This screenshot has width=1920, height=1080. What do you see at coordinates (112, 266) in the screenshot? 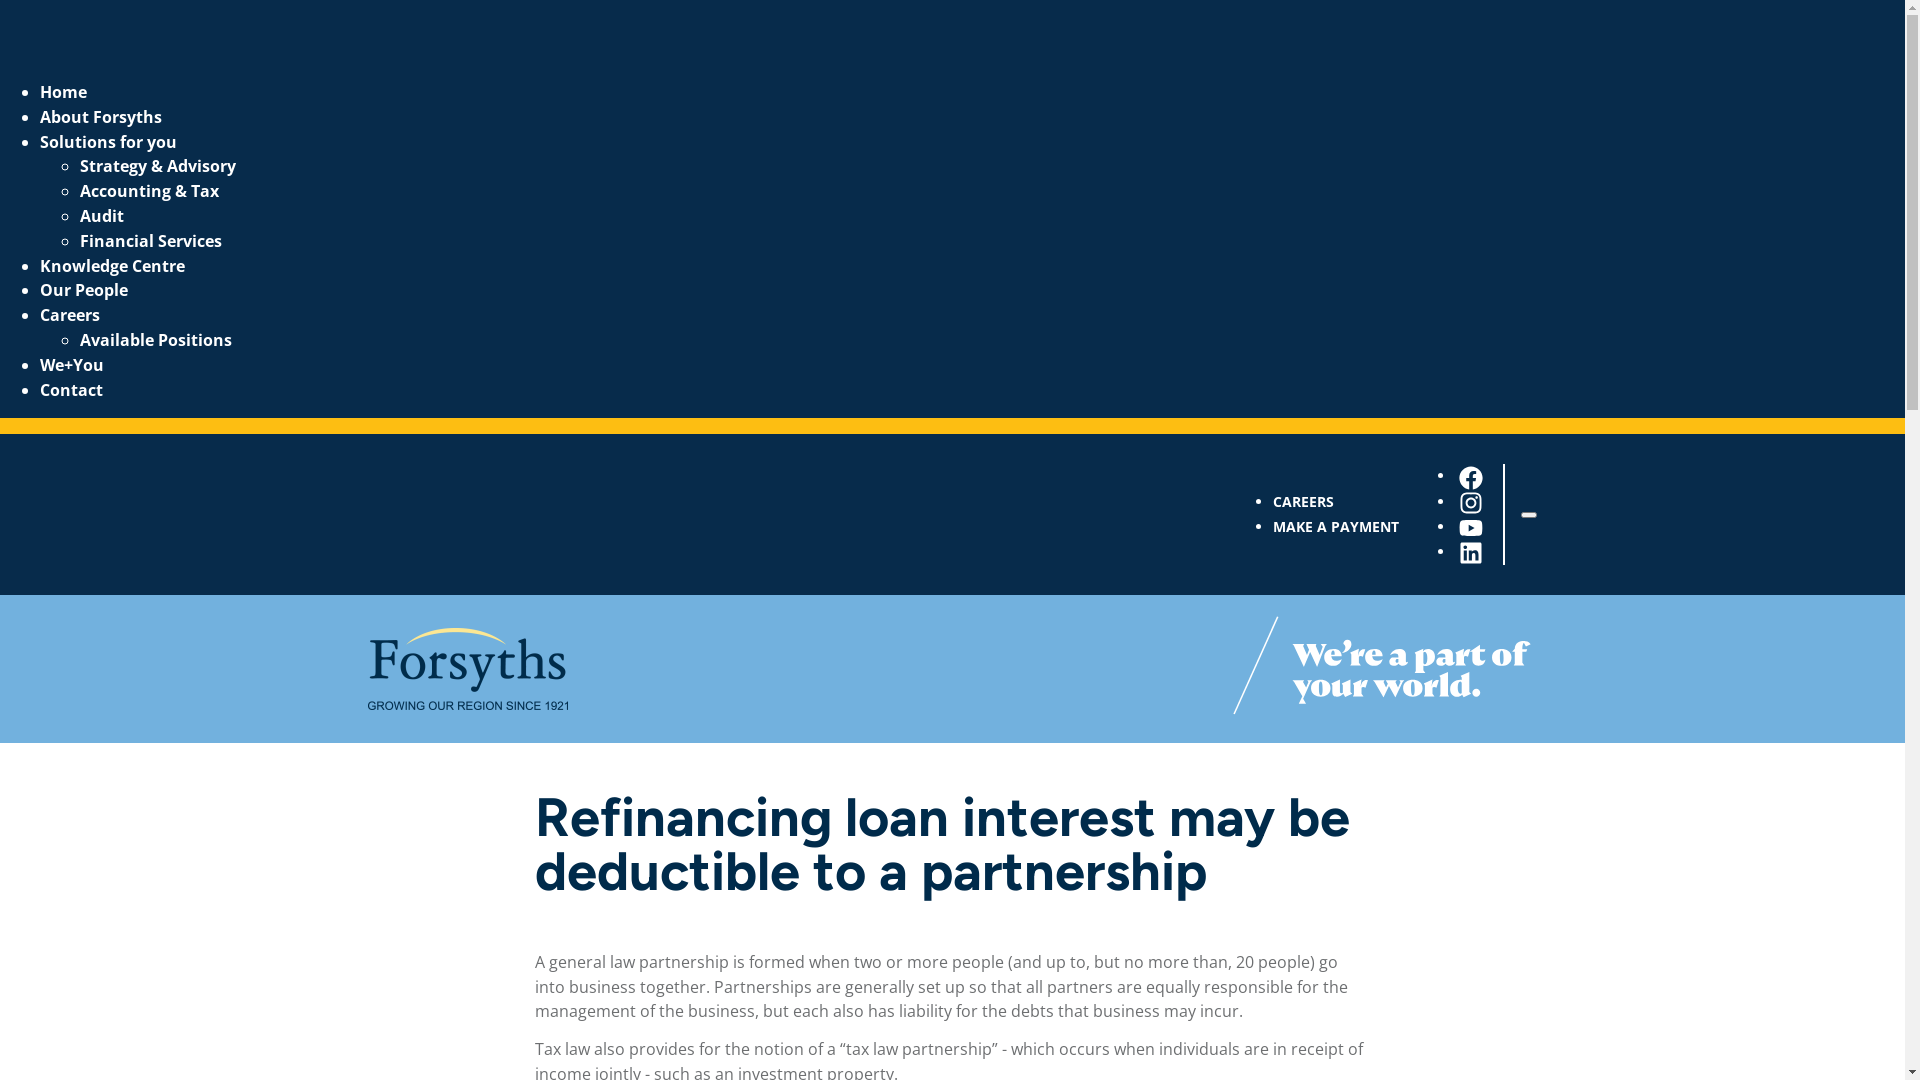
I see `Knowledge Centre` at bounding box center [112, 266].